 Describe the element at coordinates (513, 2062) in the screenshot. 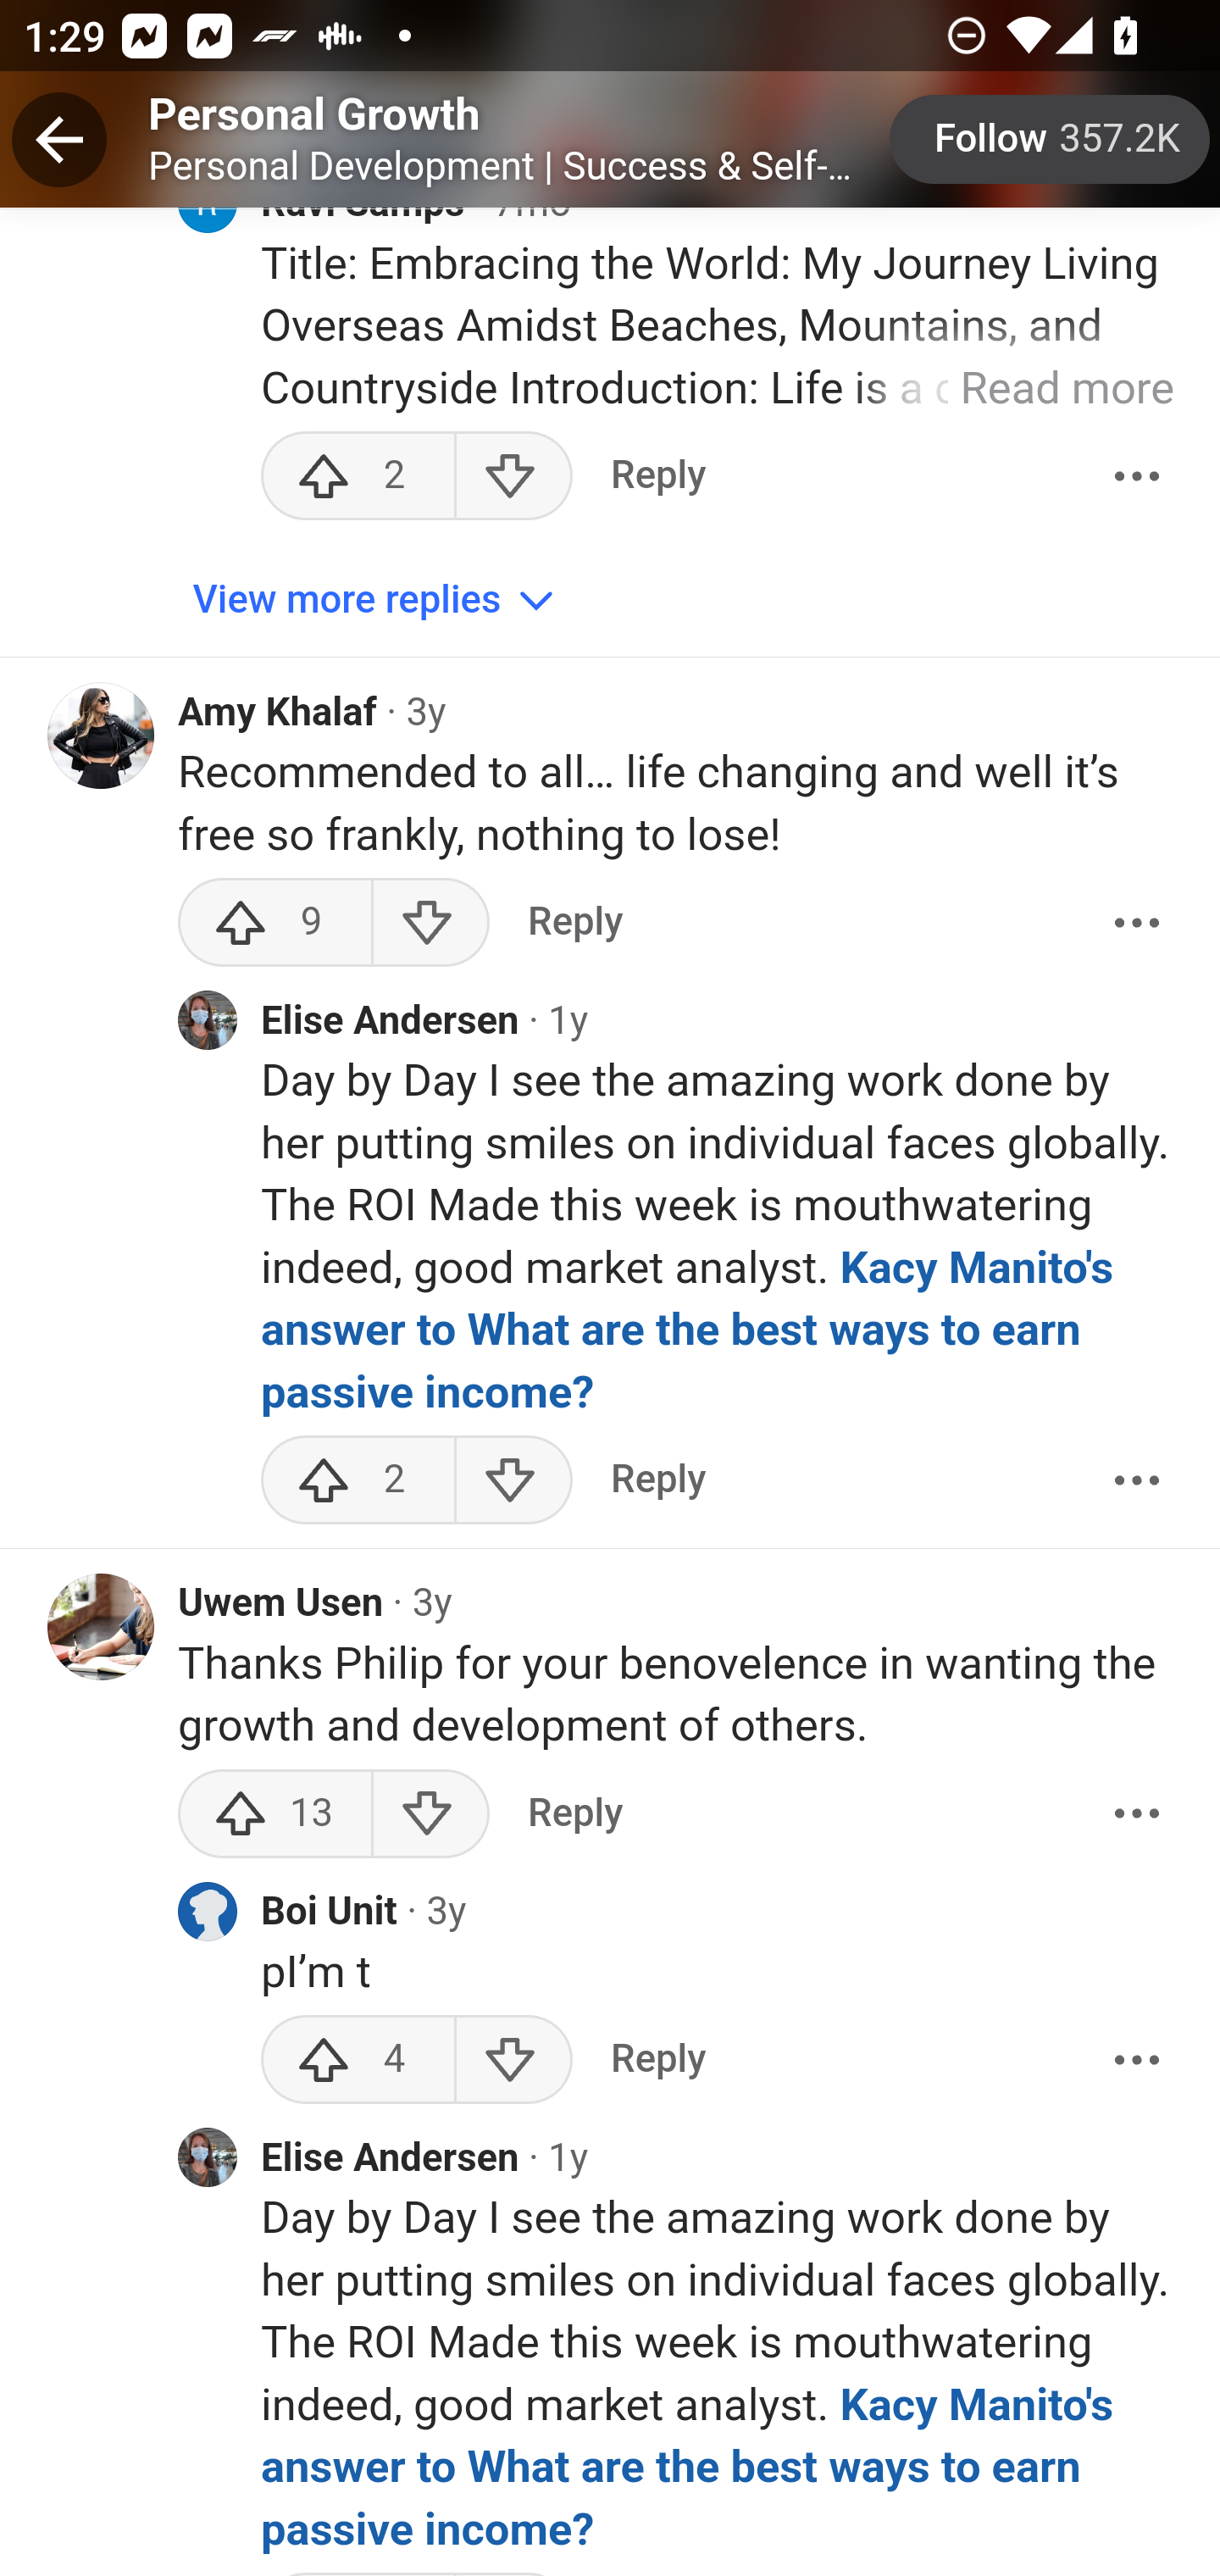

I see `Downvote` at that location.